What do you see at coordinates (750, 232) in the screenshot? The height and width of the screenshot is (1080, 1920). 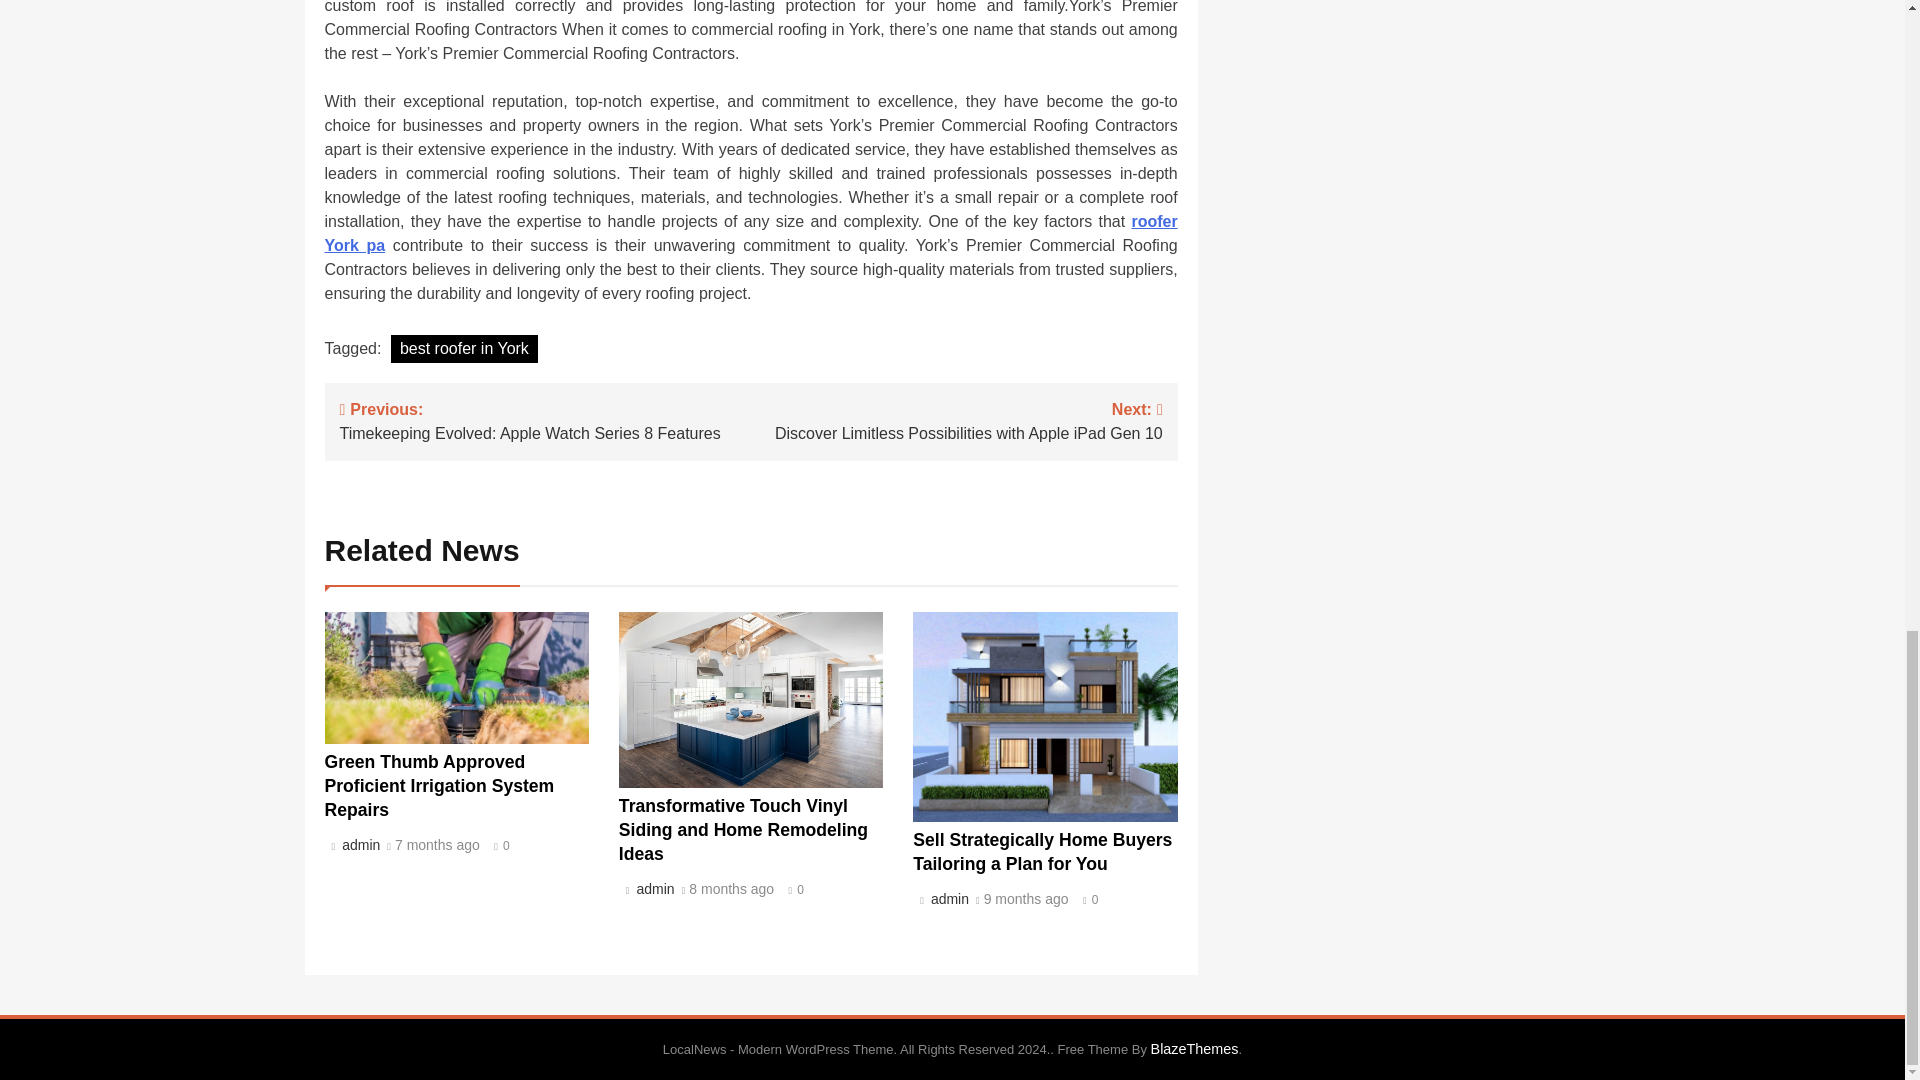 I see `roofer York pa` at bounding box center [750, 232].